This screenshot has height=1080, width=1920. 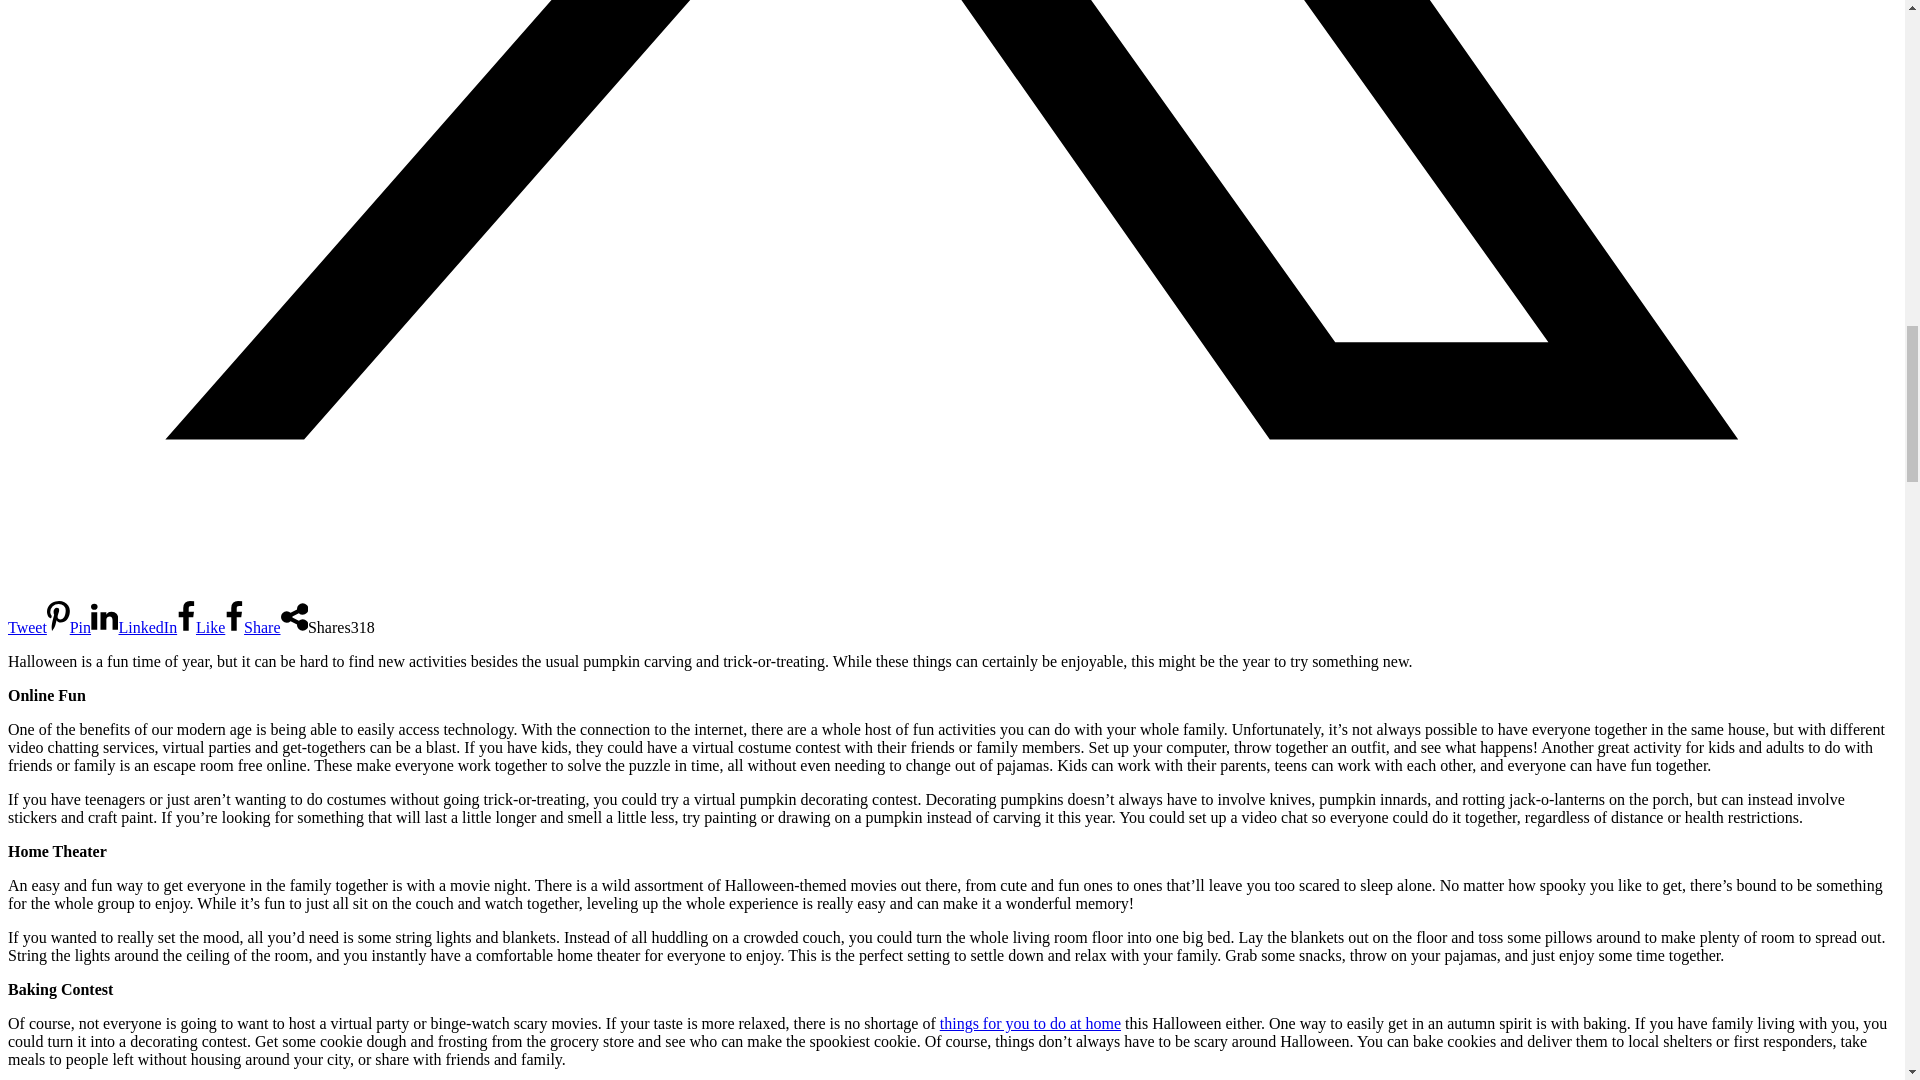 I want to click on Pin, so click(x=68, y=627).